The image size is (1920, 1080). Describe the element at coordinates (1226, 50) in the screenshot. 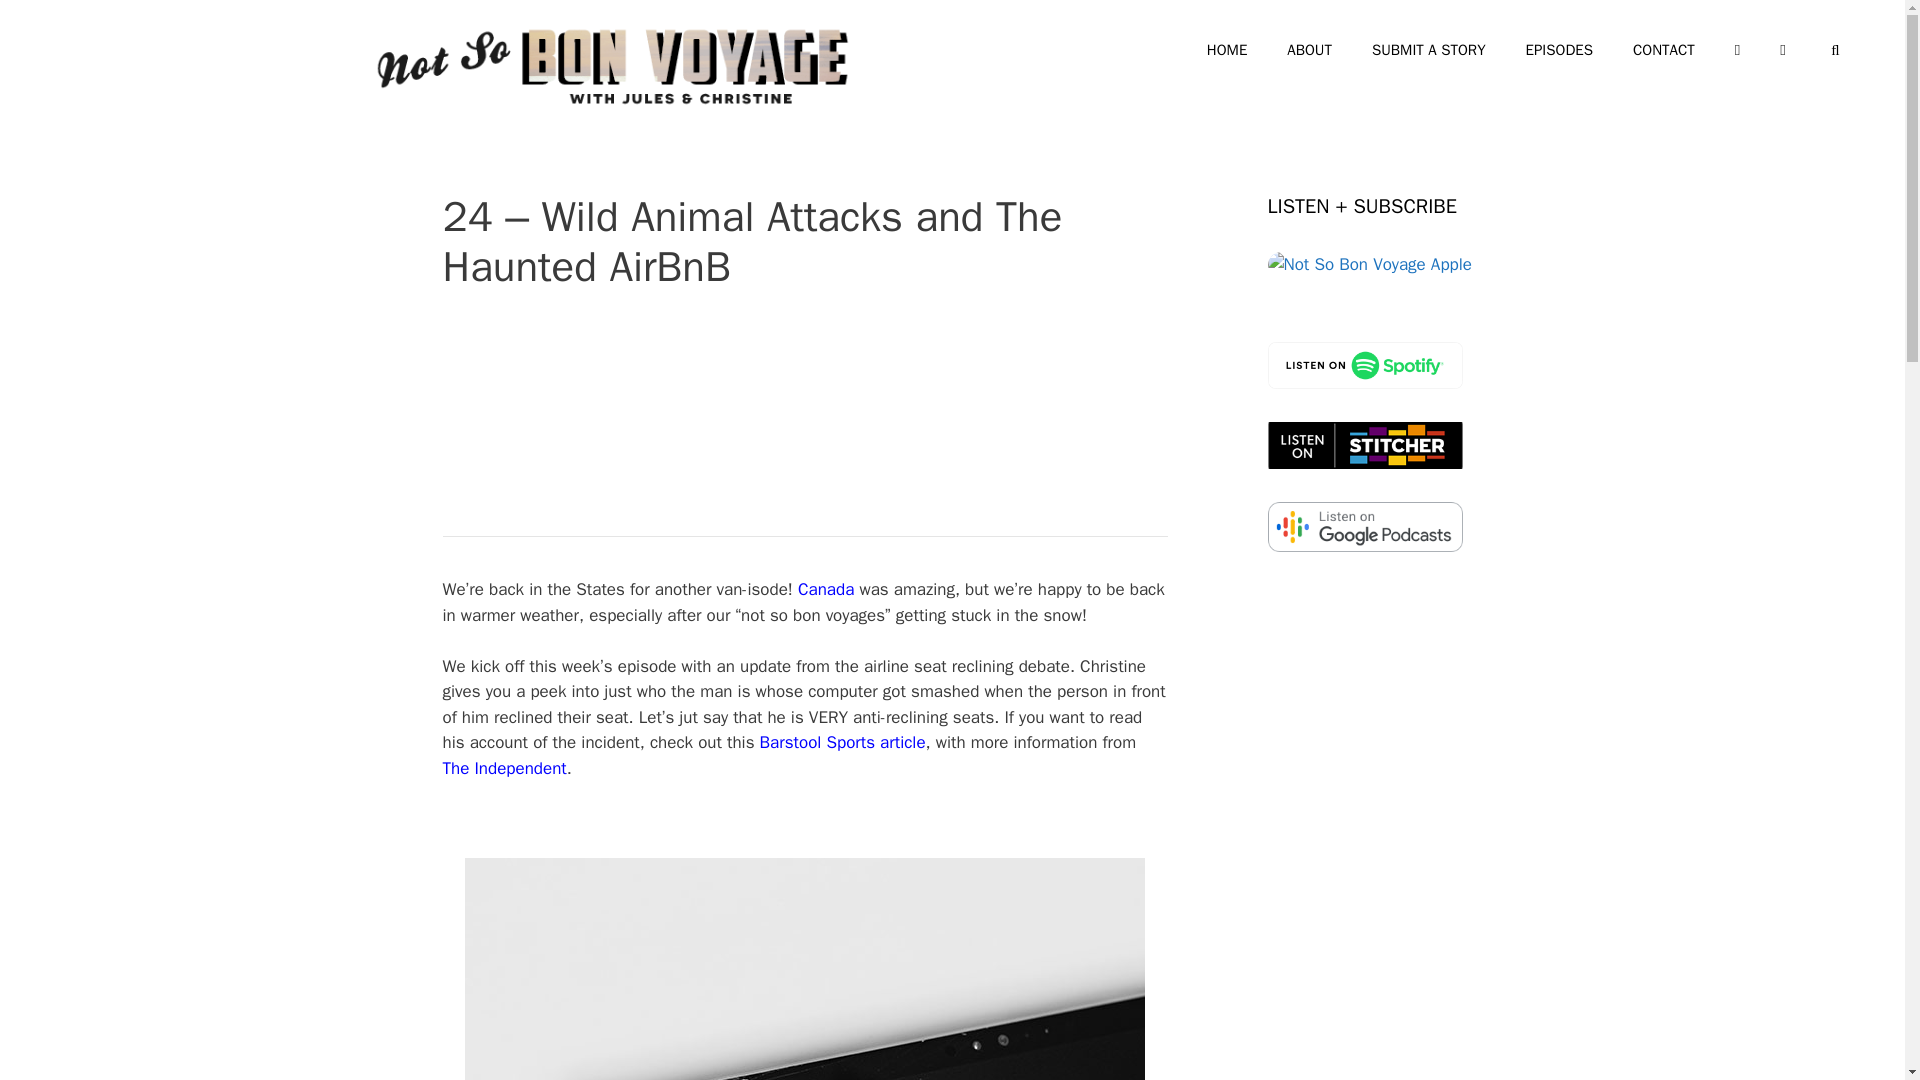

I see `HOME` at that location.